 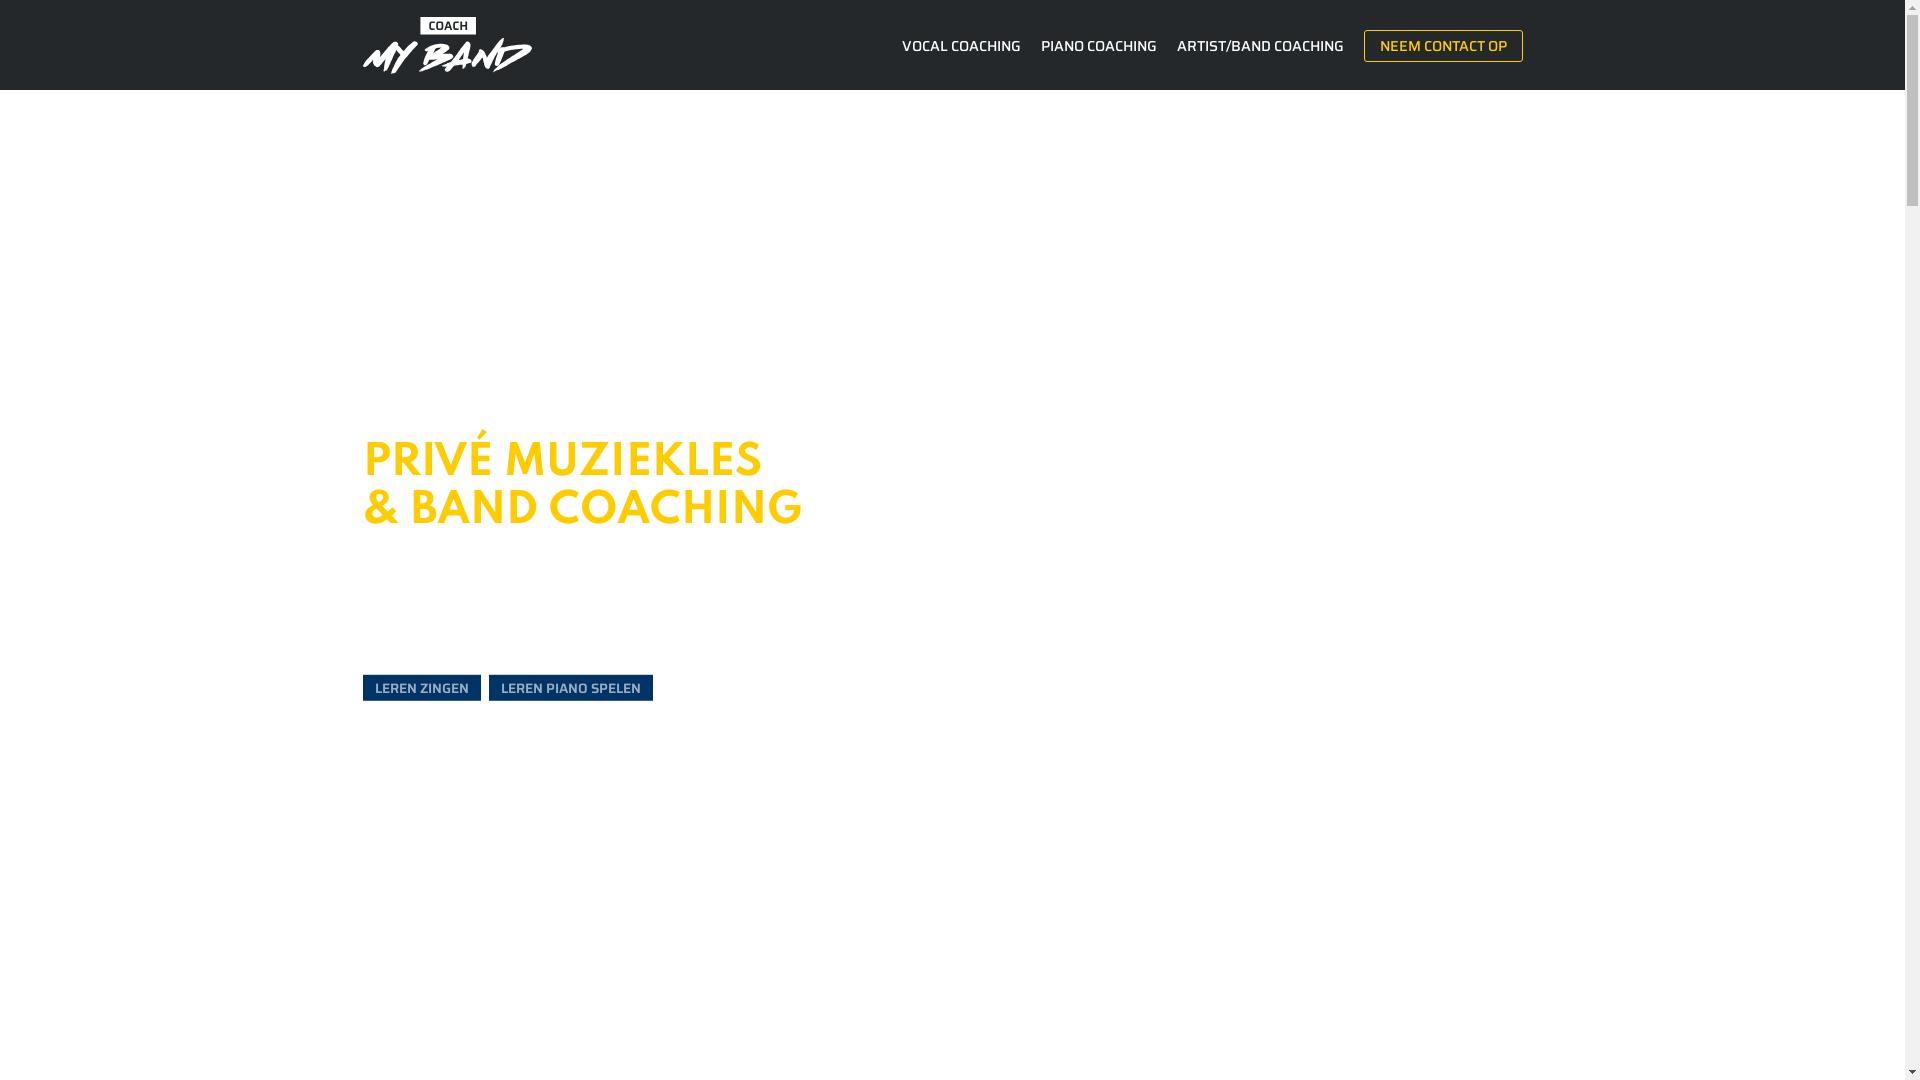 I want to click on PIANO COACHING, so click(x=1098, y=46).